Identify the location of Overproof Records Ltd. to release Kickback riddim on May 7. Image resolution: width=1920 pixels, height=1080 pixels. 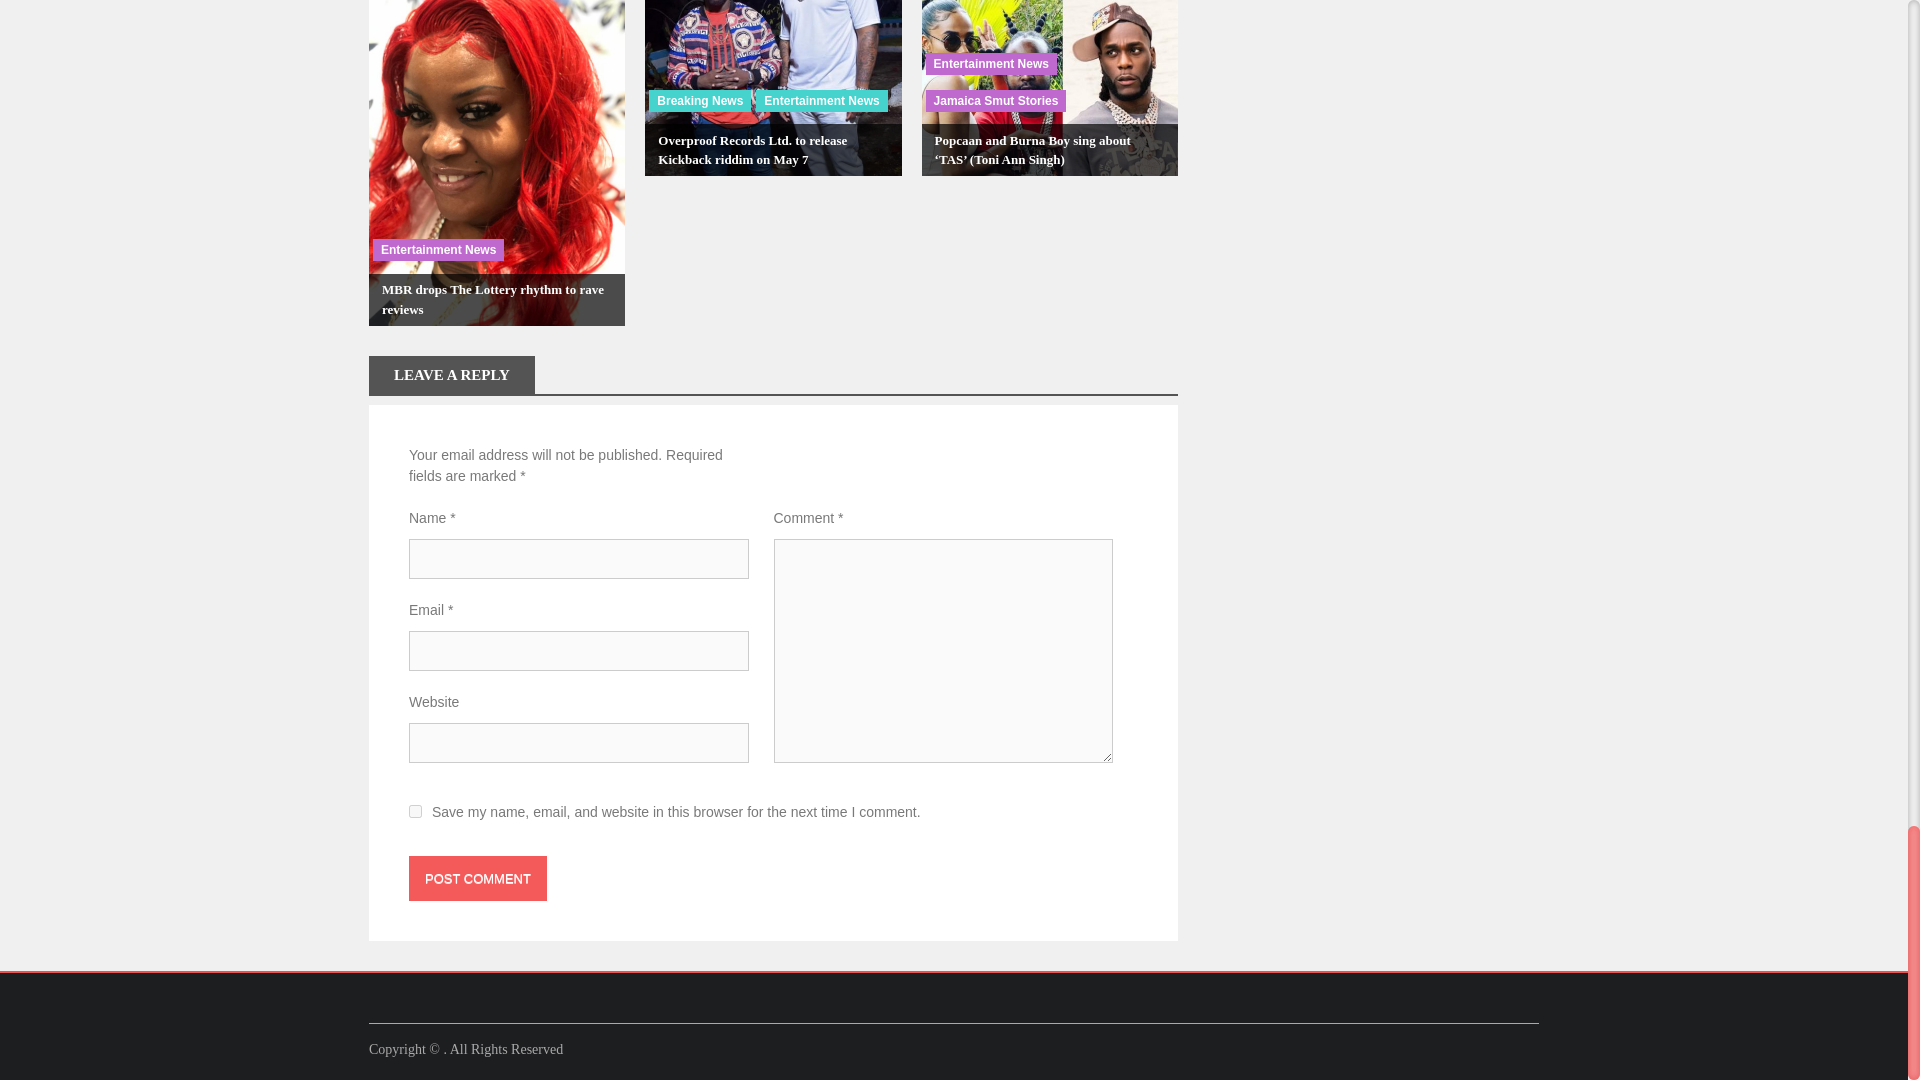
(752, 150).